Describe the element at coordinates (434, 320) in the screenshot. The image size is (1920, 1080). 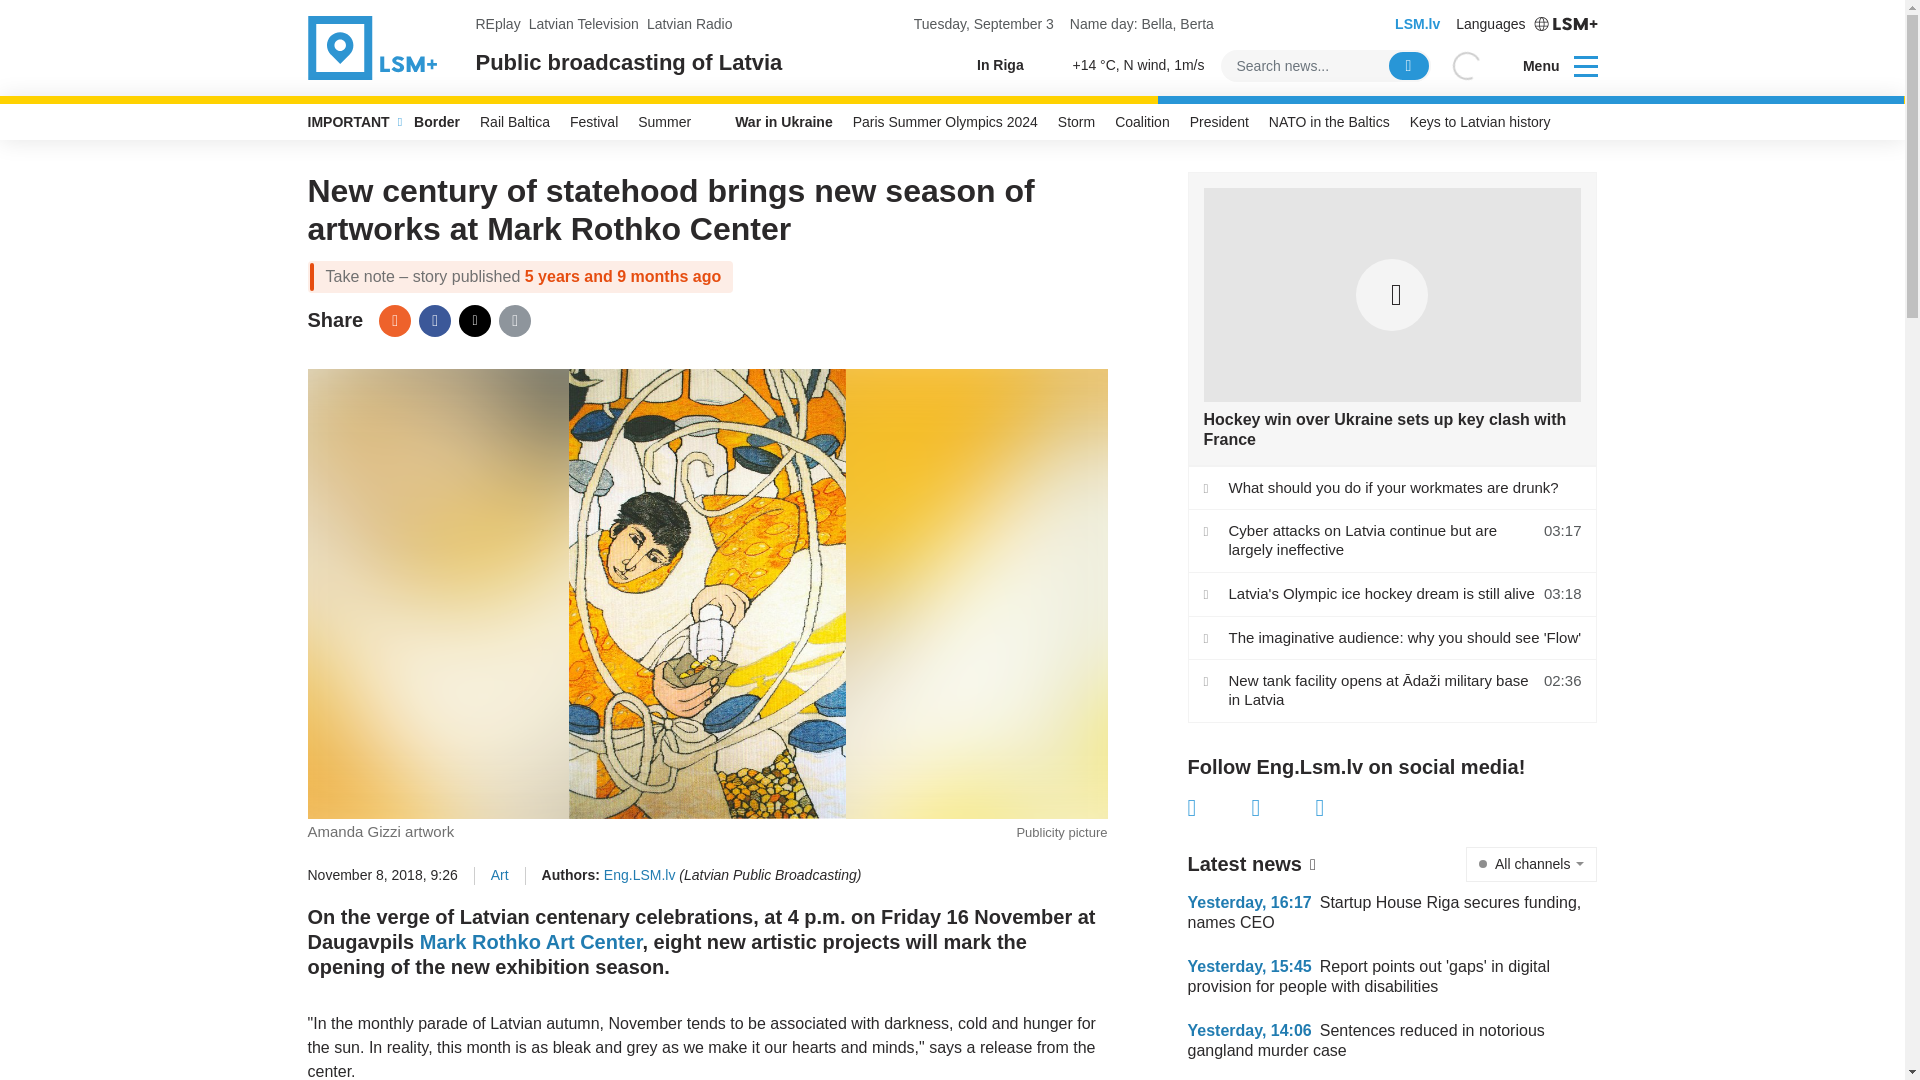
I see `Facebook` at that location.